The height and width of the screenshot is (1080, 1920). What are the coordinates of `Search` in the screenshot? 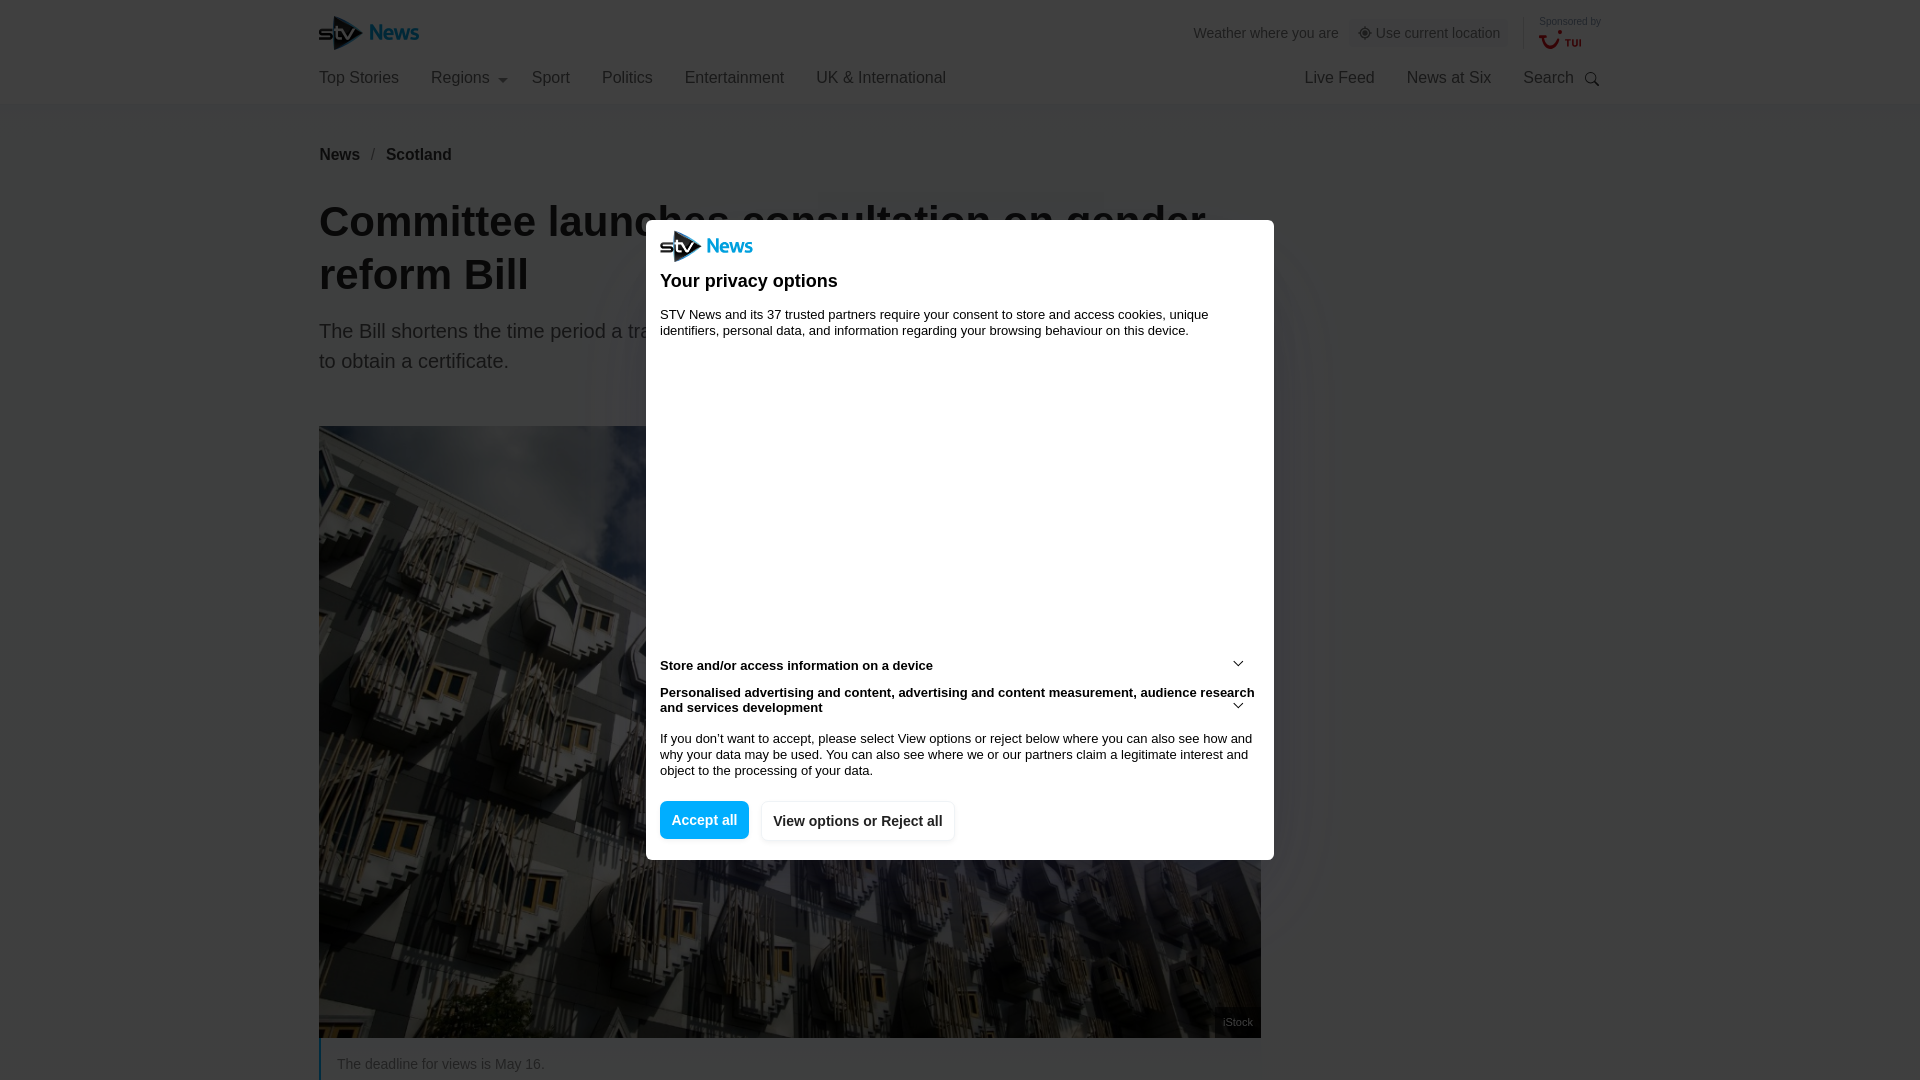 It's located at (1592, 78).